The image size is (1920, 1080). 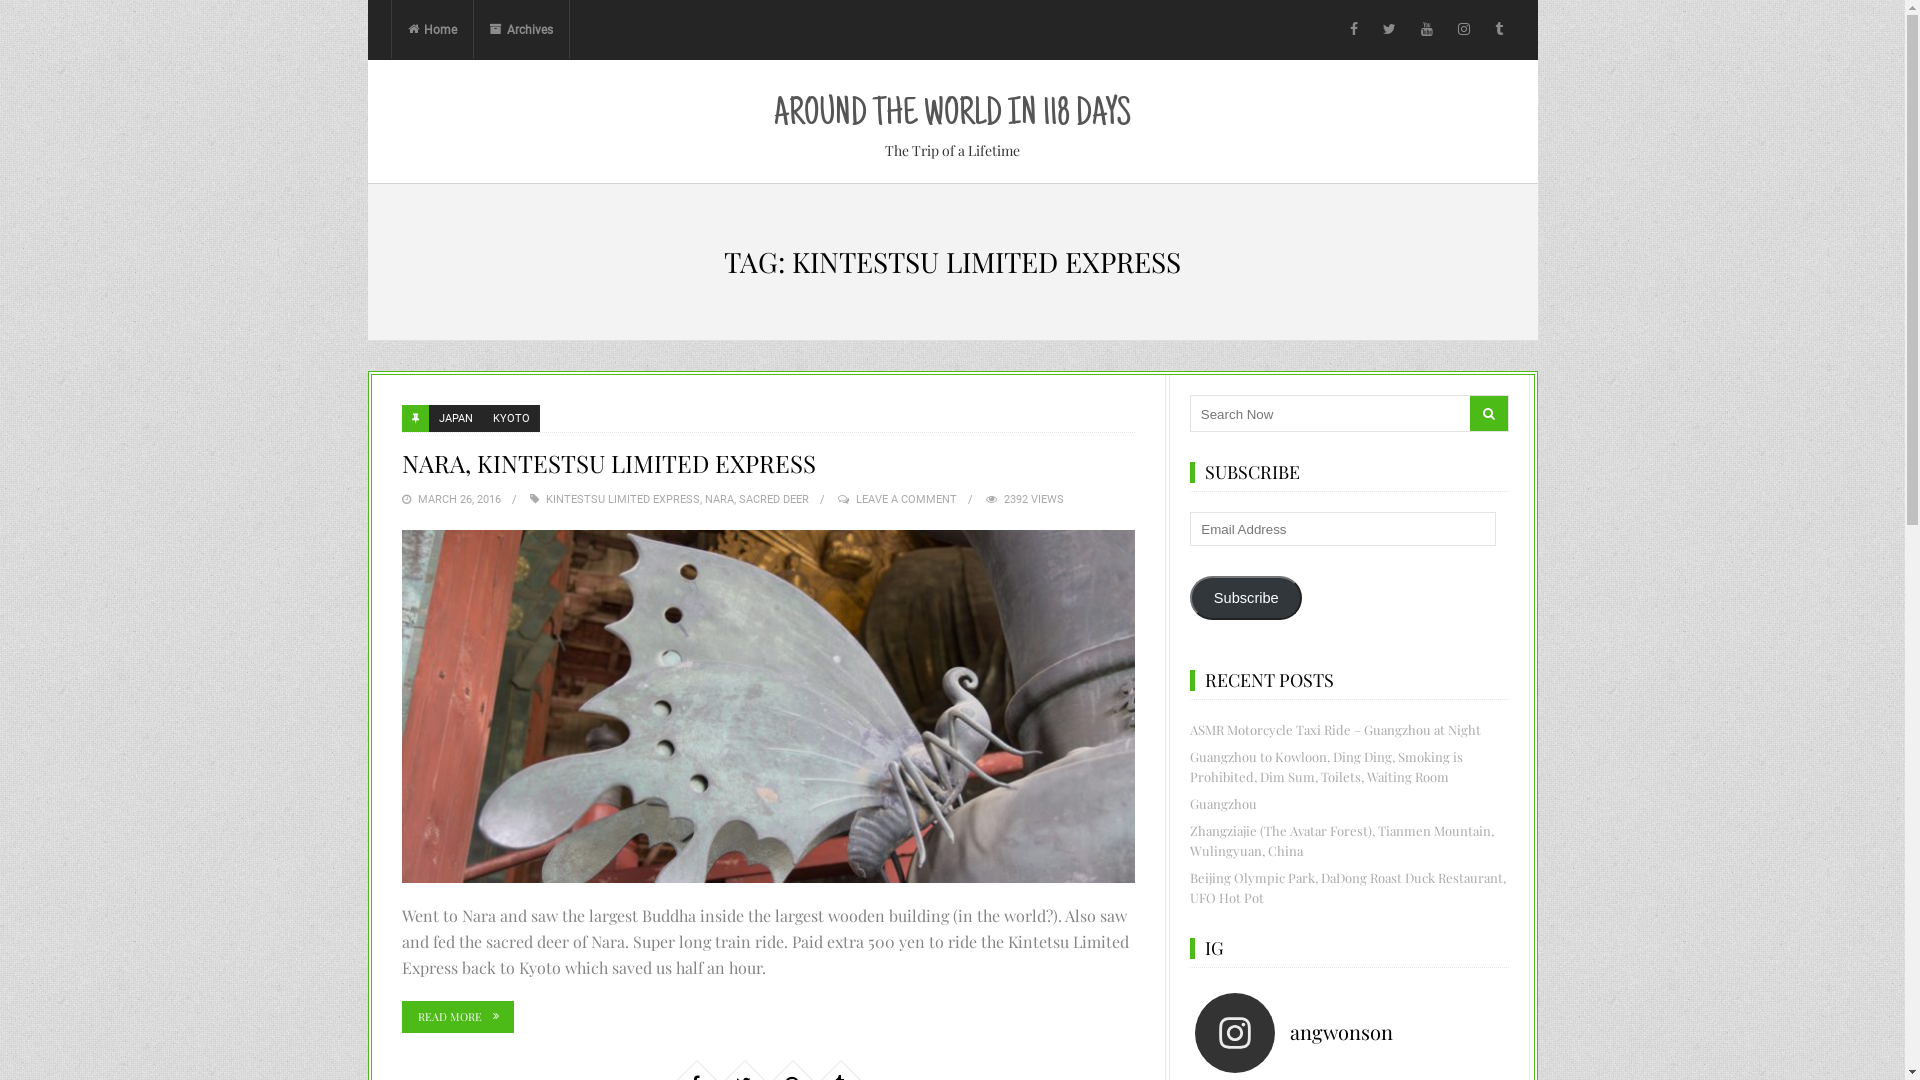 I want to click on tumblr, so click(x=1499, y=30).